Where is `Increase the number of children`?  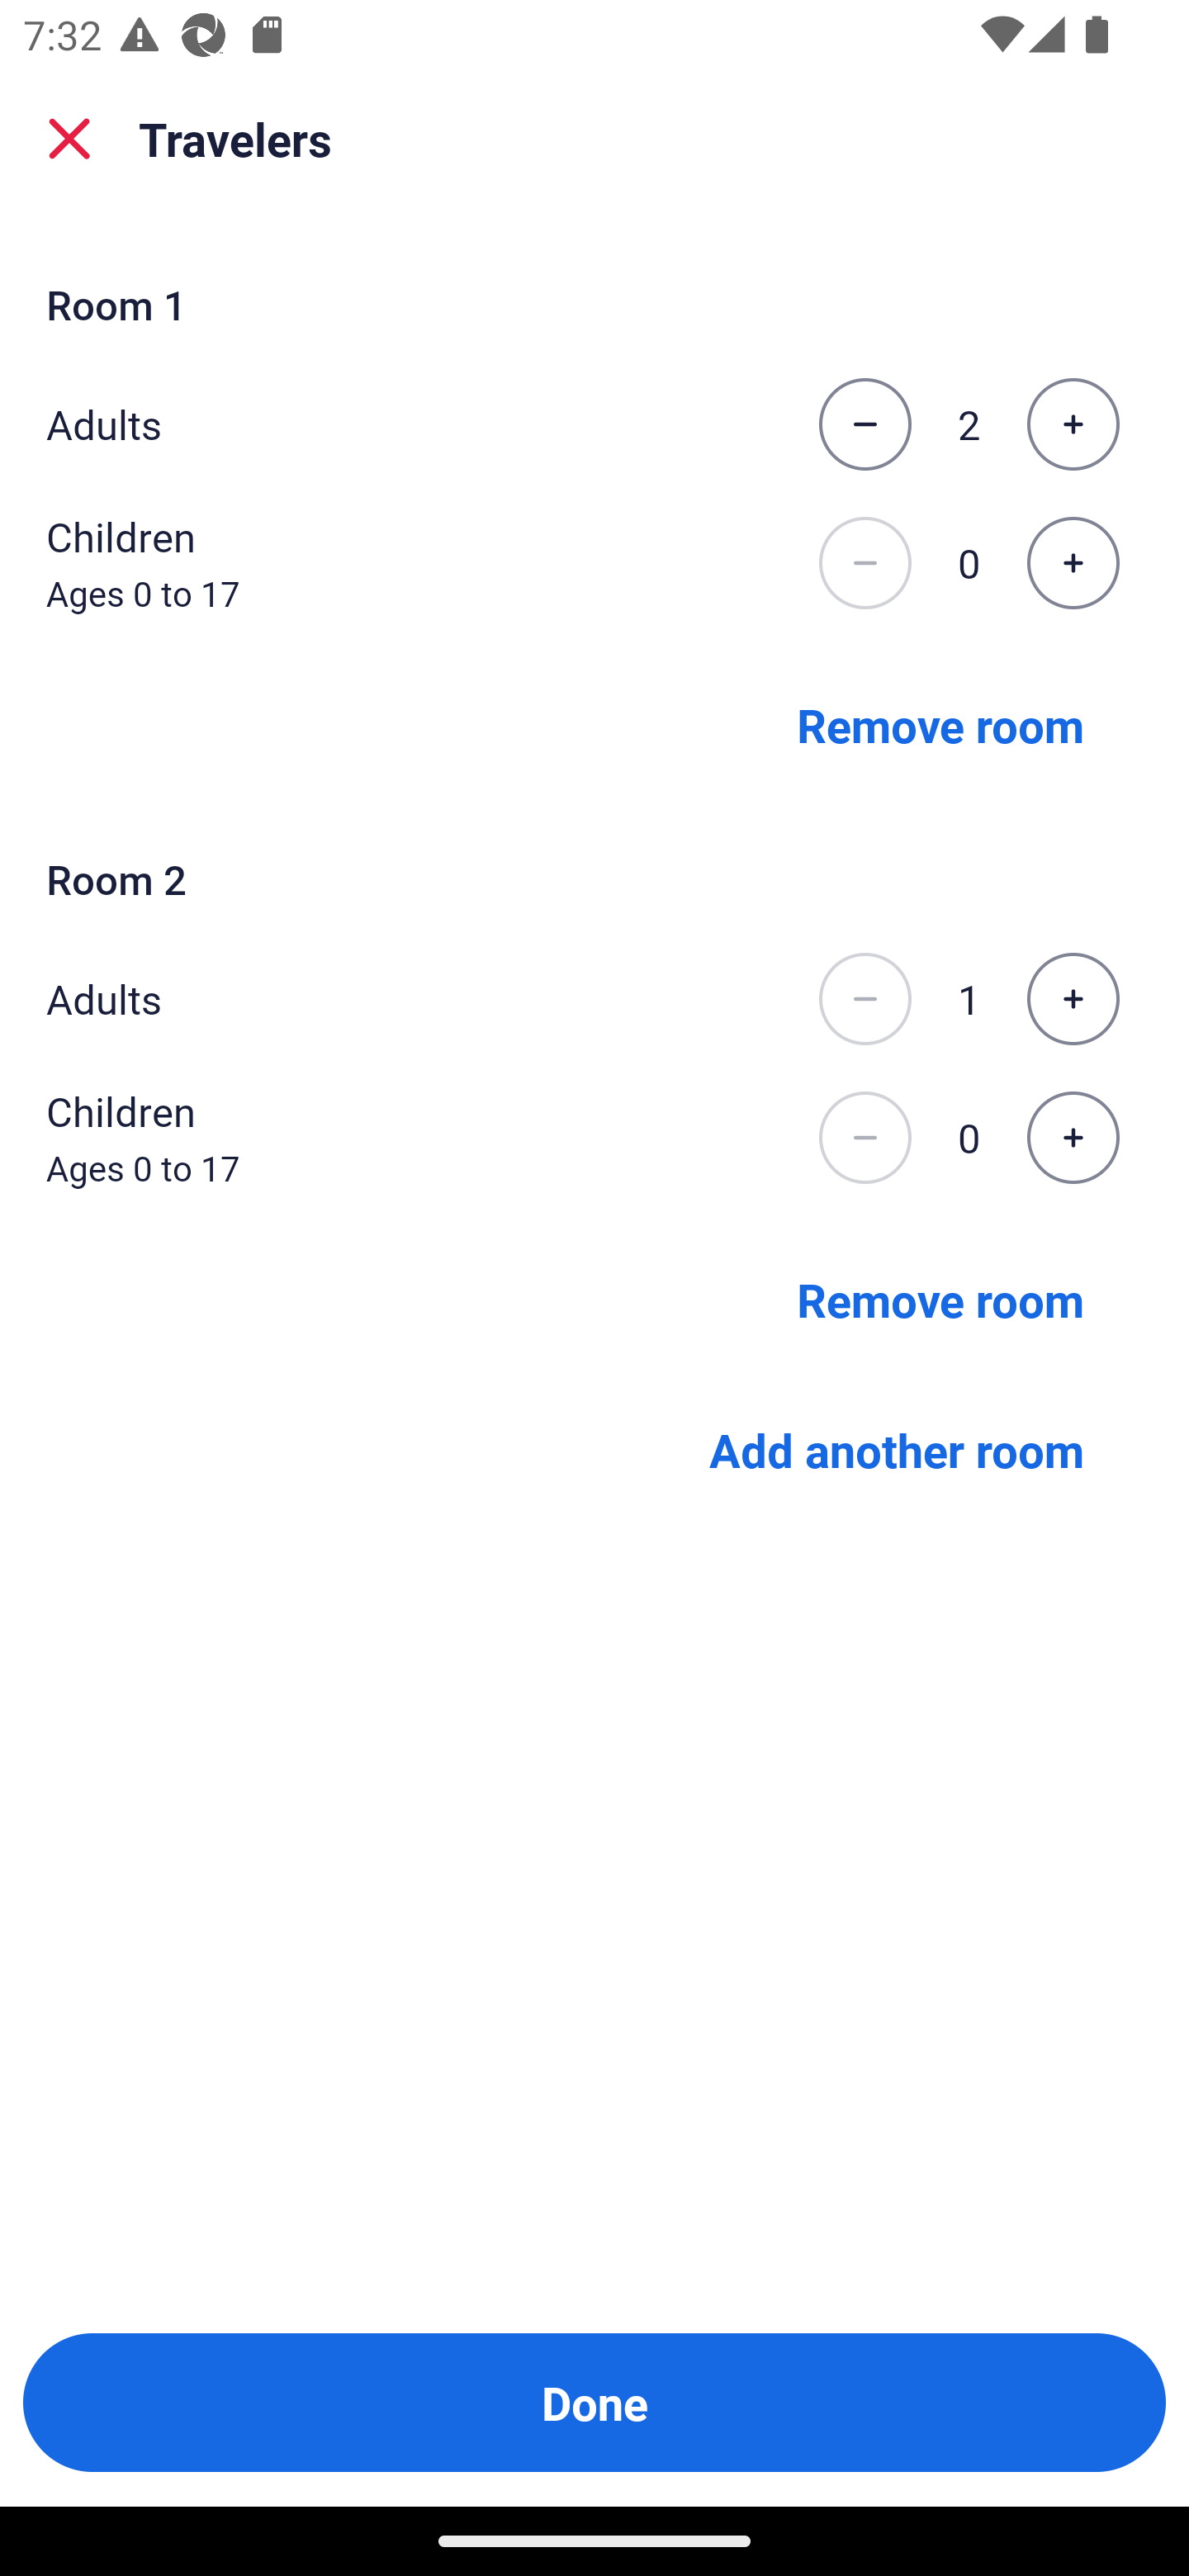 Increase the number of children is located at coordinates (1073, 564).